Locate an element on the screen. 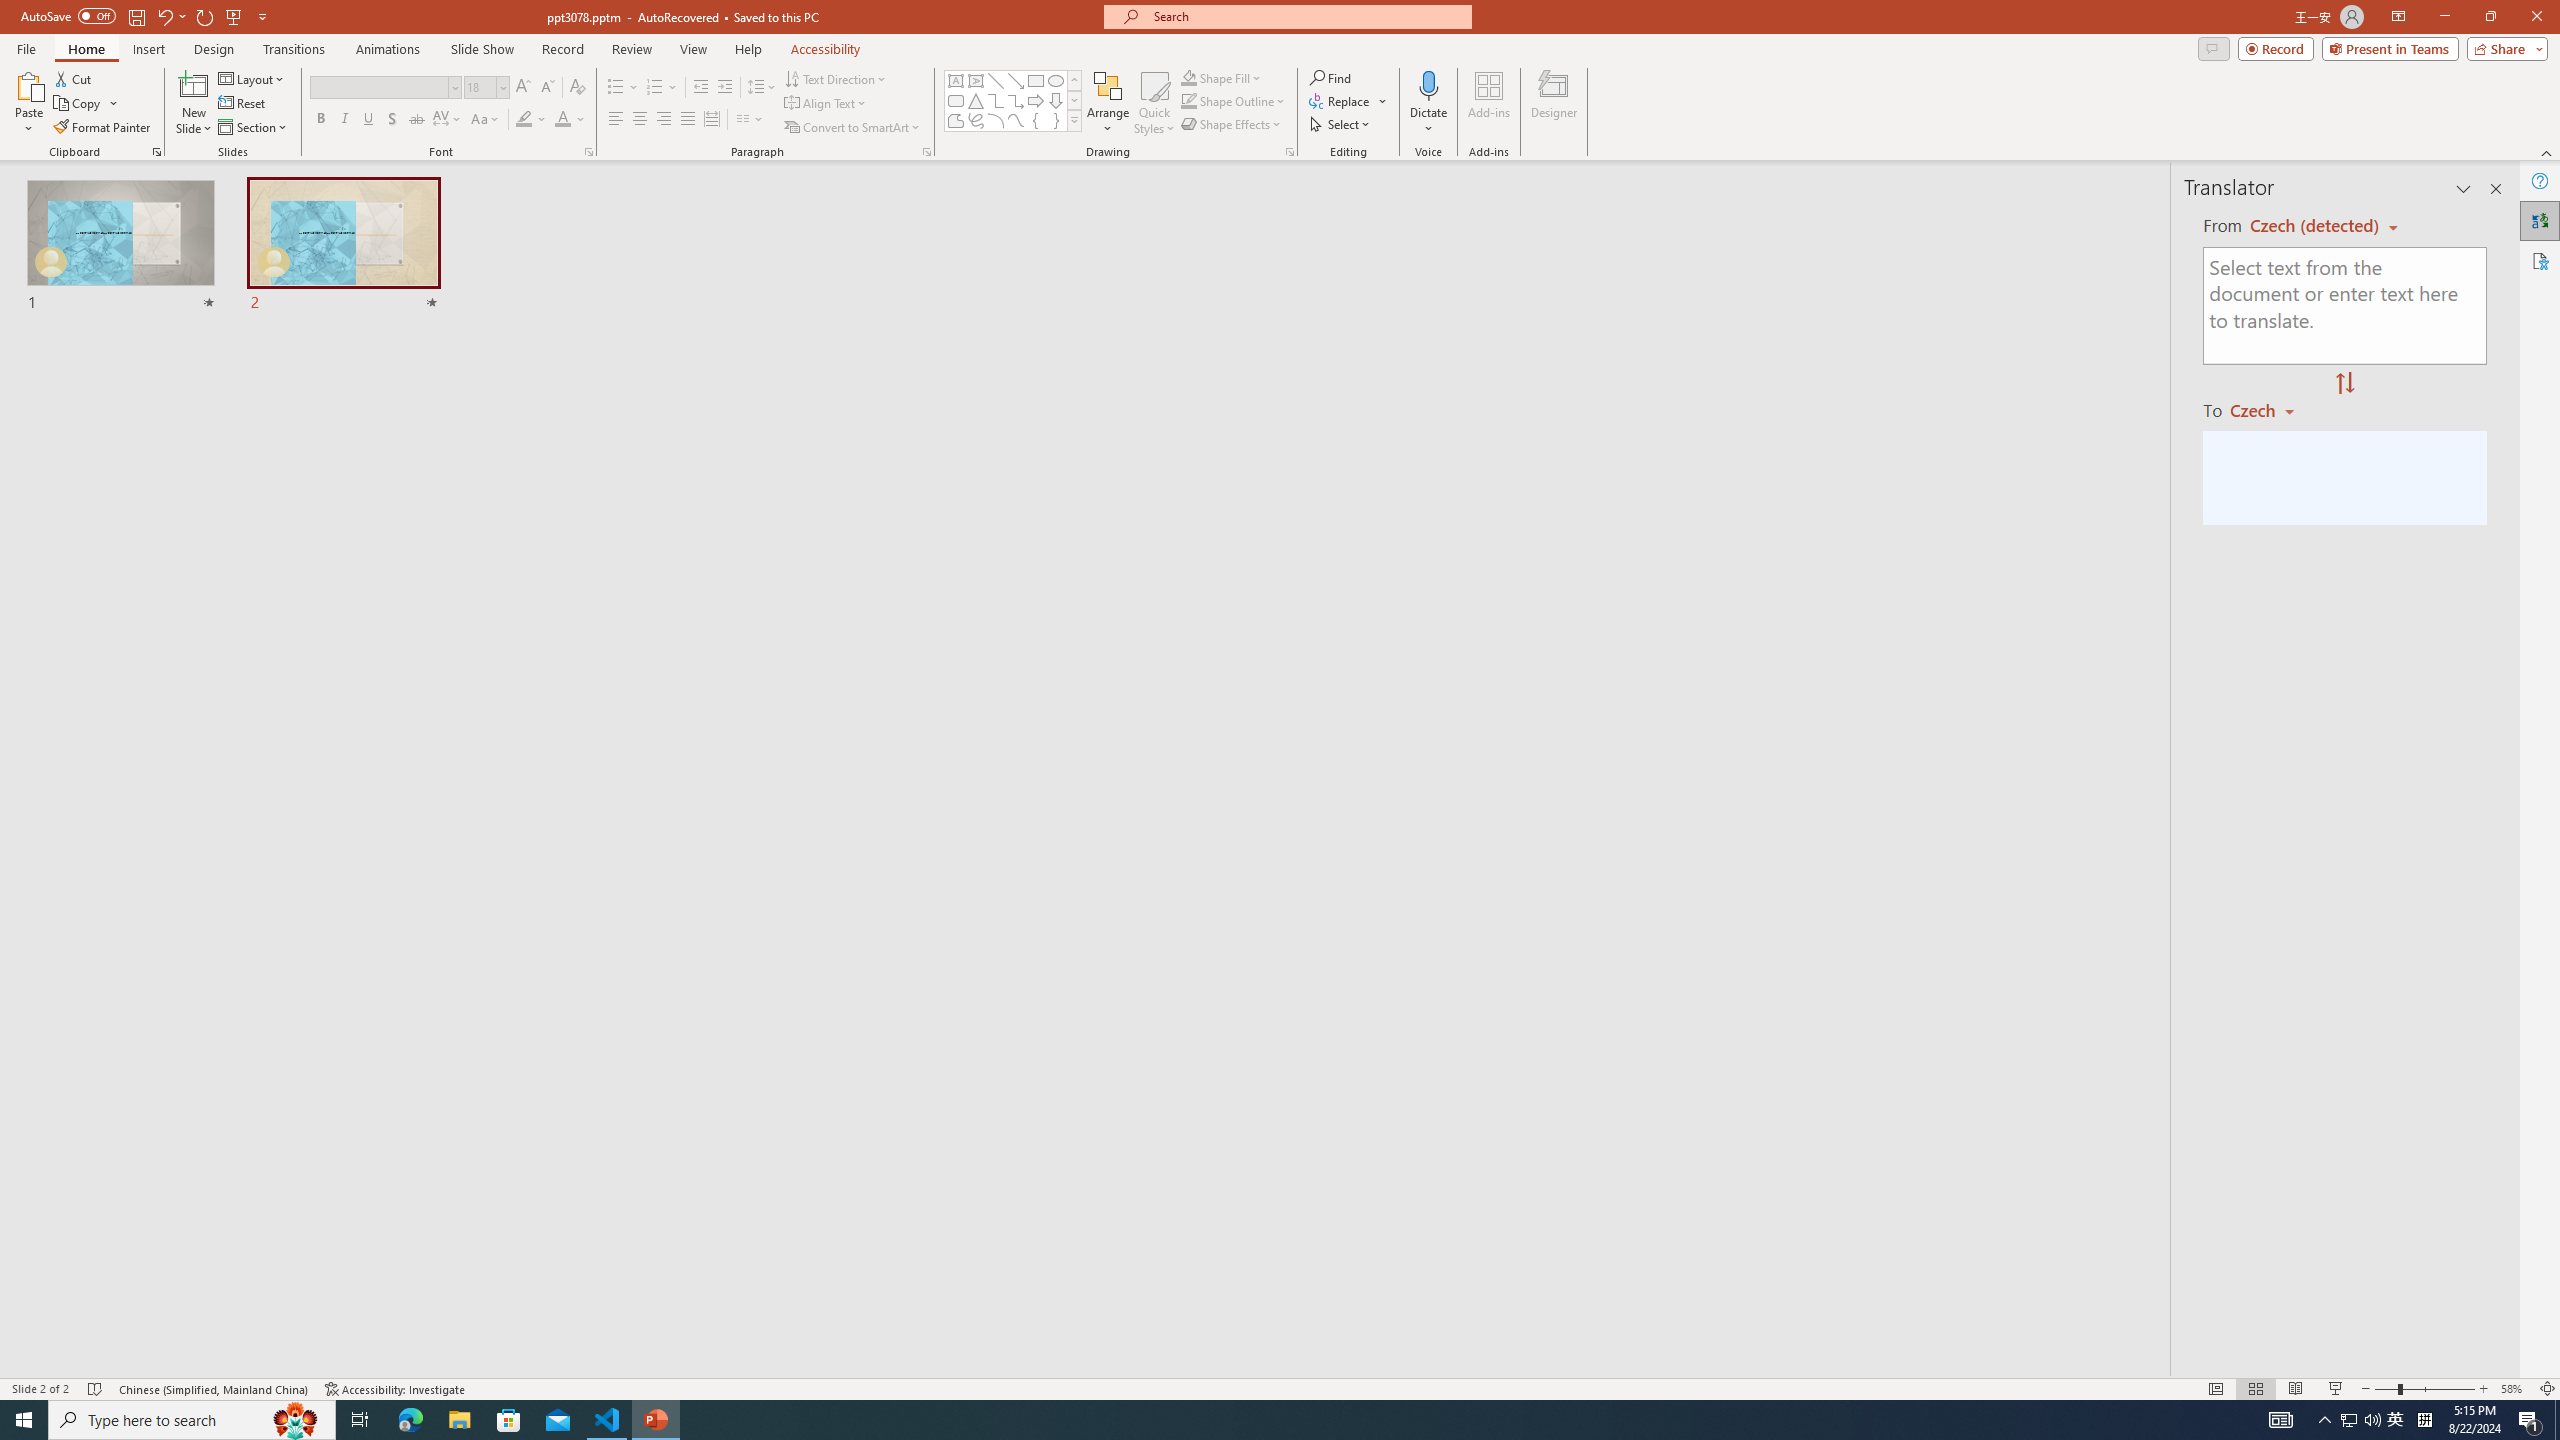  New Slide is located at coordinates (194, 103).